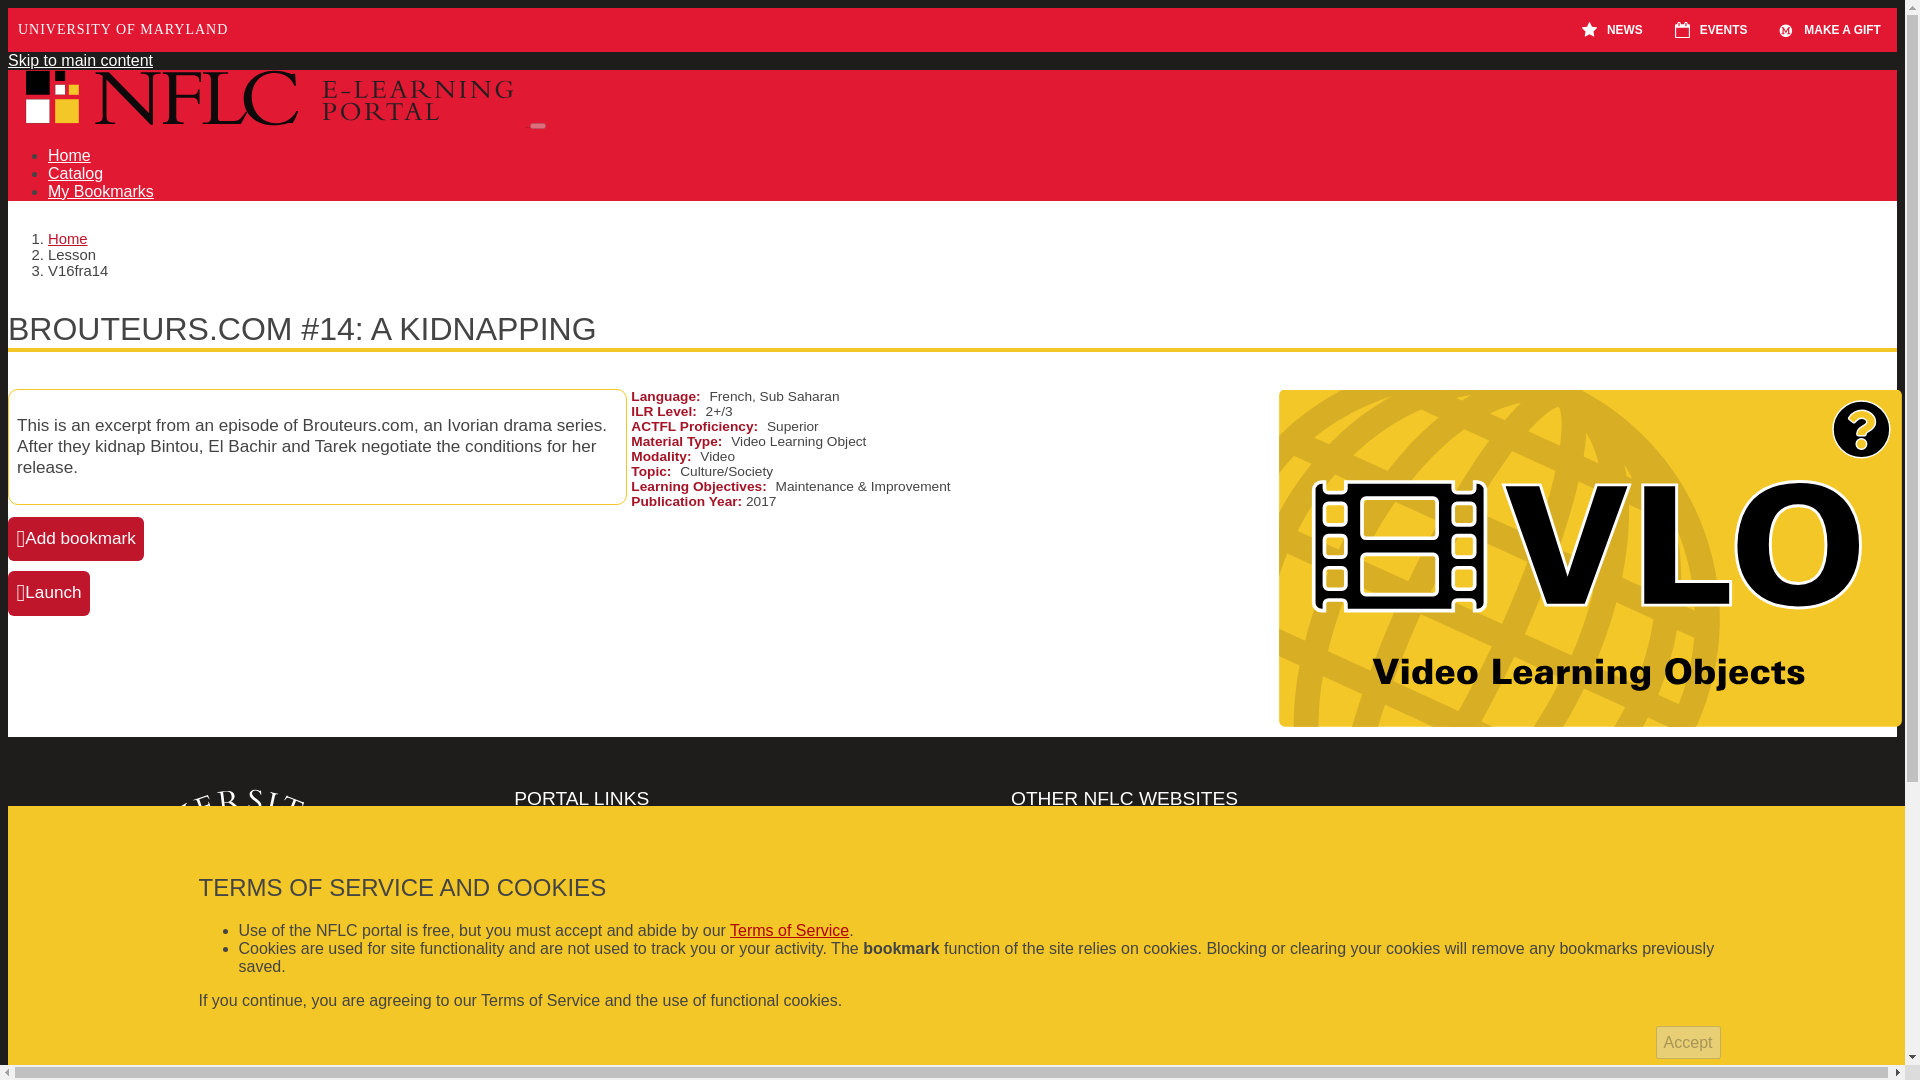  I want to click on Catalog, so click(76, 174).